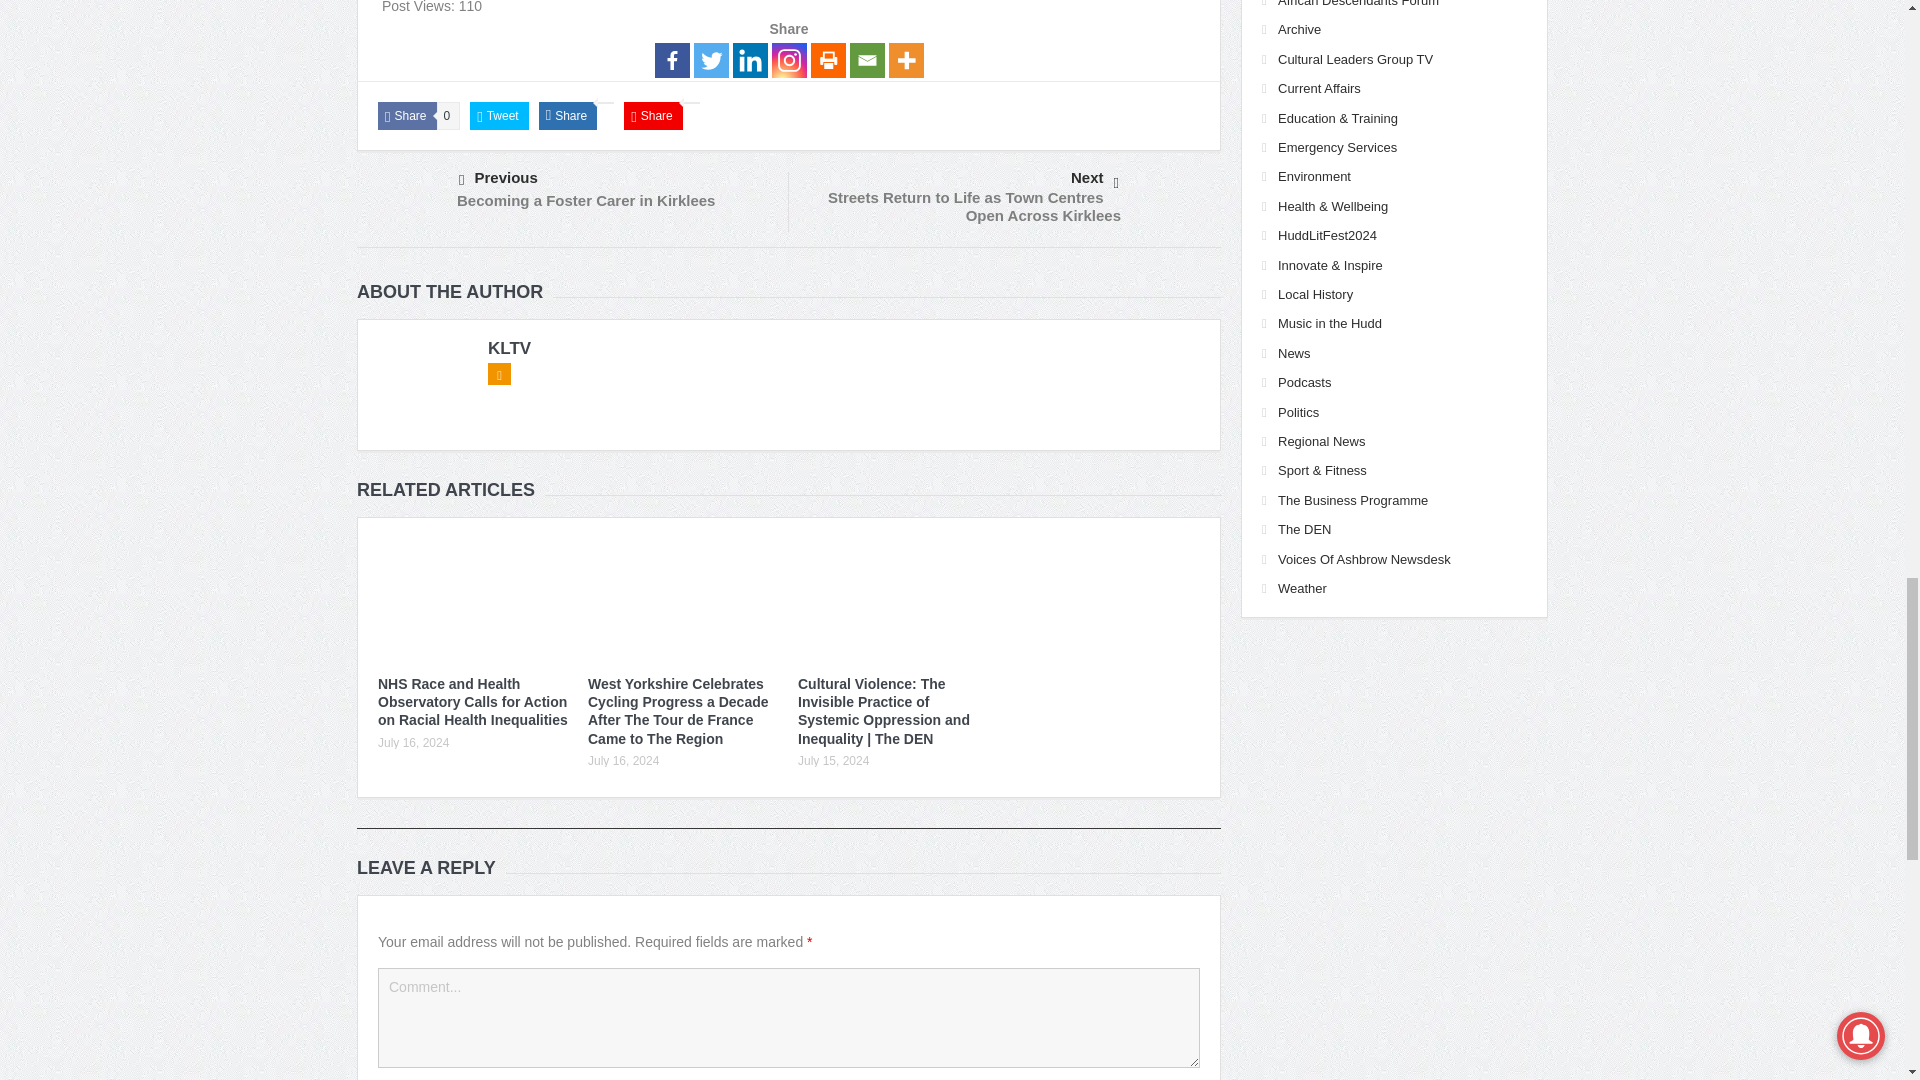 This screenshot has height=1080, width=1920. What do you see at coordinates (711, 60) in the screenshot?
I see `Twitter` at bounding box center [711, 60].